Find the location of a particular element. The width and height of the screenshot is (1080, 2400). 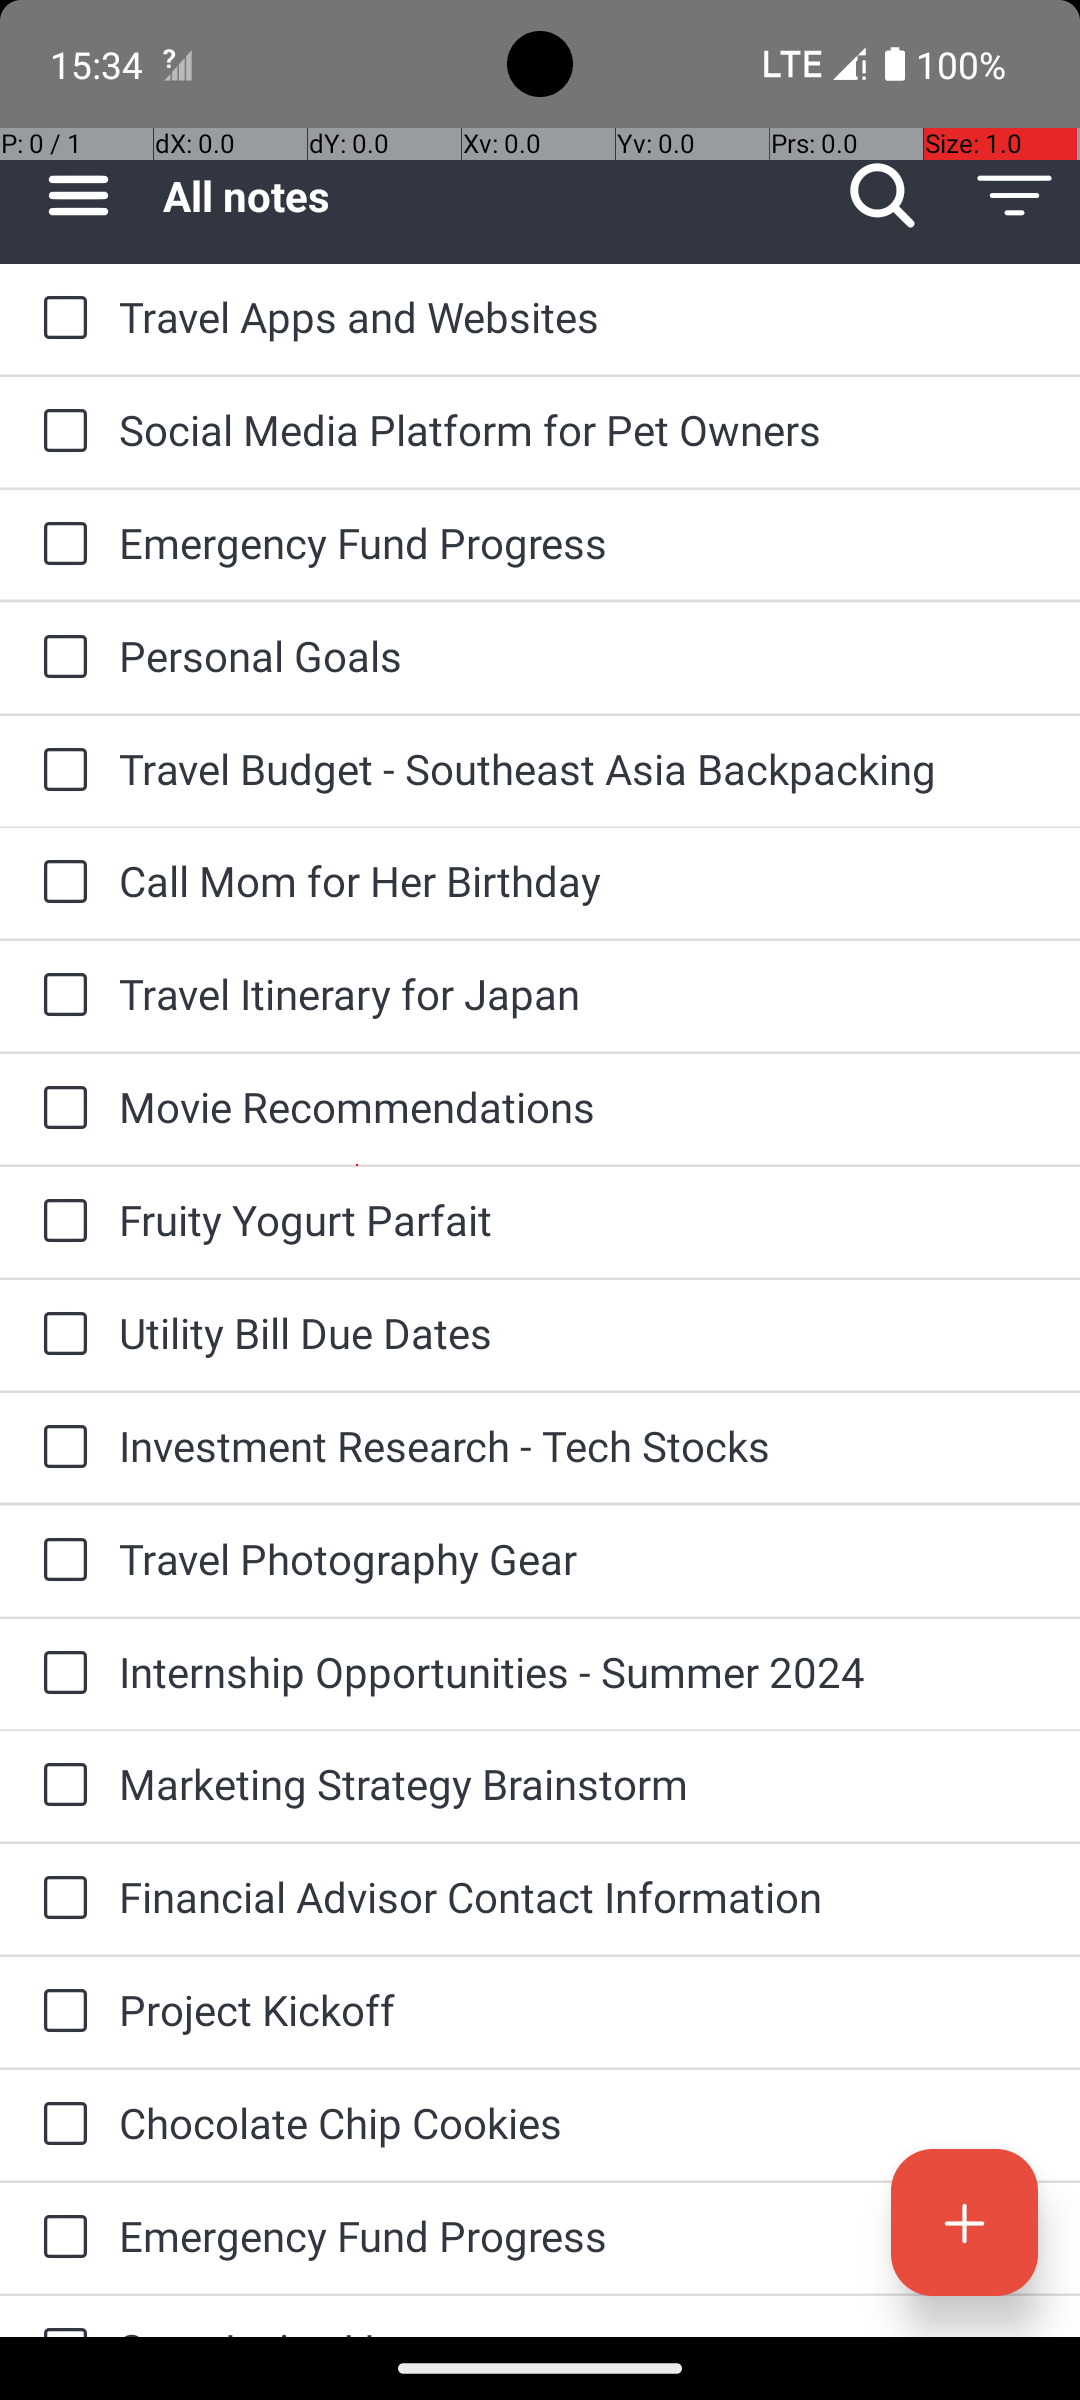

to-do: Travel Photography Gear is located at coordinates (60, 1561).